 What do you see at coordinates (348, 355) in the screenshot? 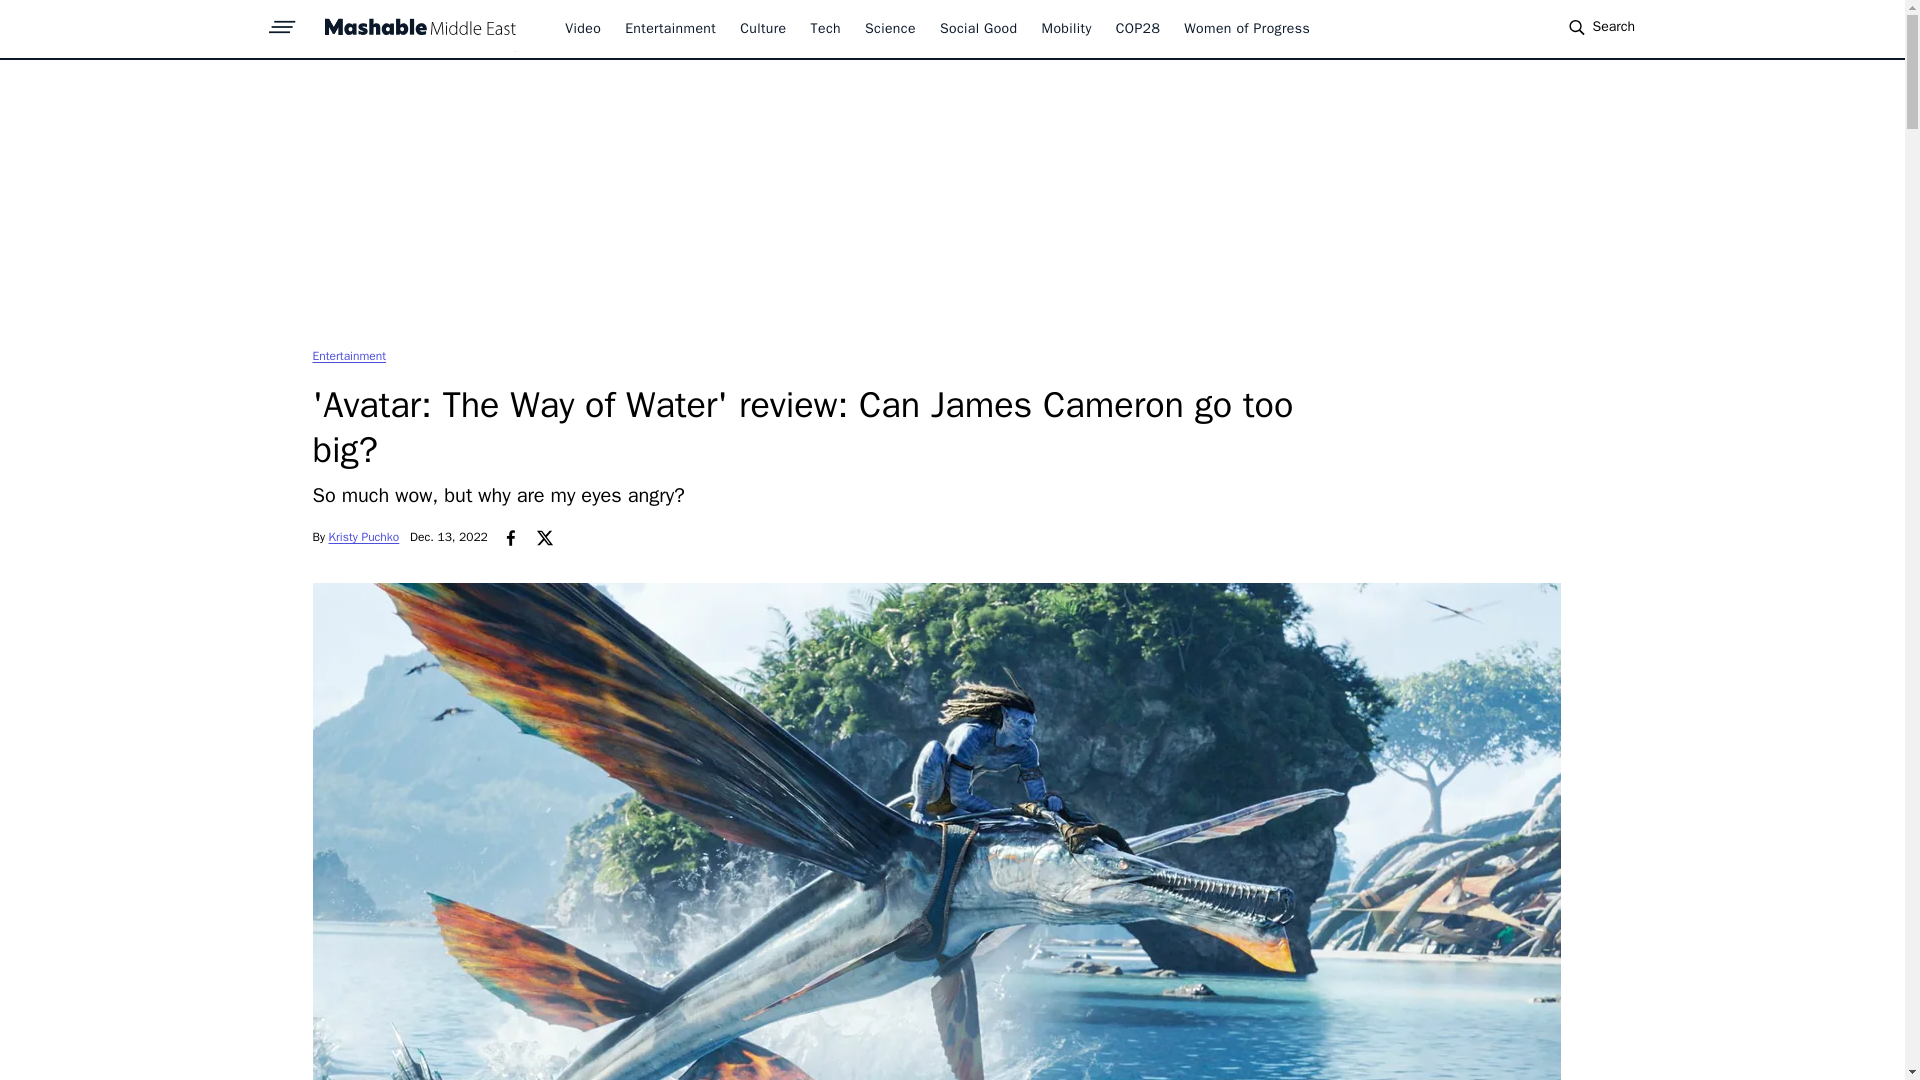
I see `Entertainment` at bounding box center [348, 355].